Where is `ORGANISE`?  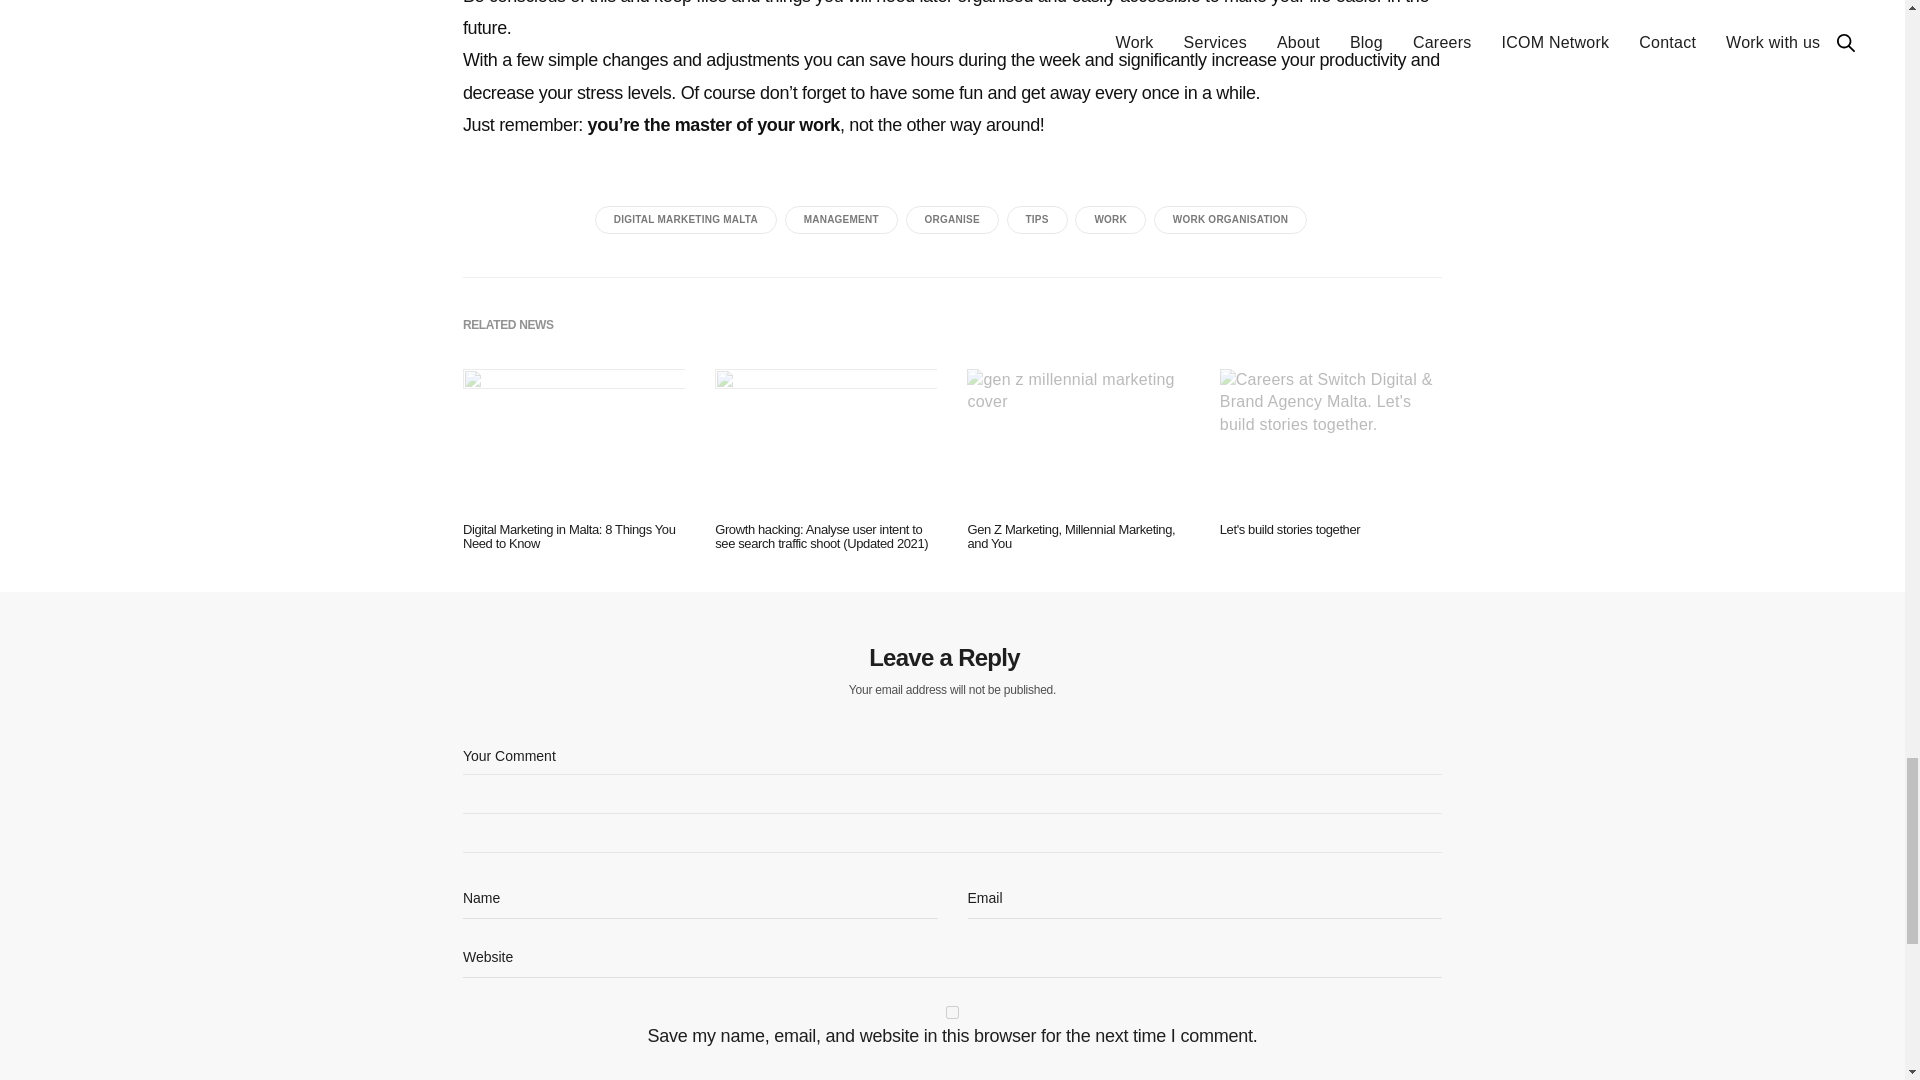 ORGANISE is located at coordinates (952, 220).